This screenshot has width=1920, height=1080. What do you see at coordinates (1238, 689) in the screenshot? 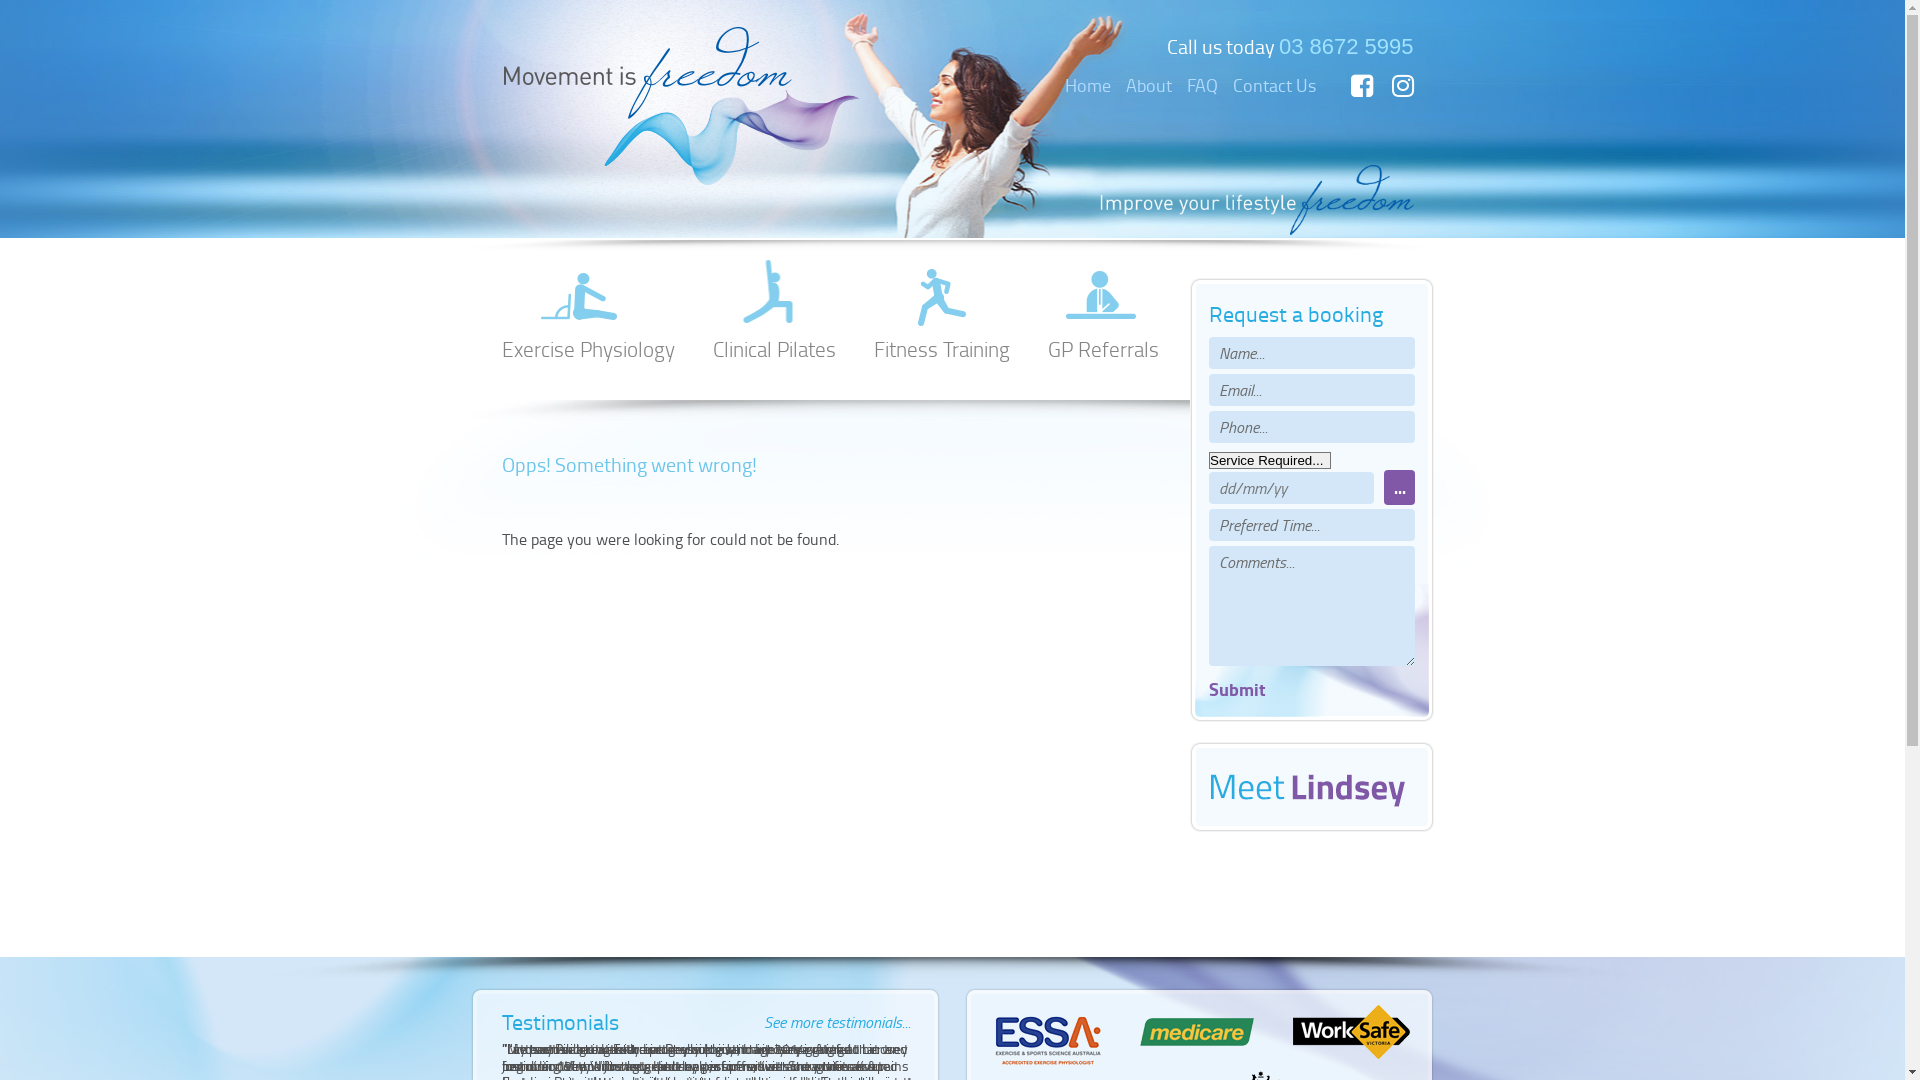
I see `Submit` at bounding box center [1238, 689].